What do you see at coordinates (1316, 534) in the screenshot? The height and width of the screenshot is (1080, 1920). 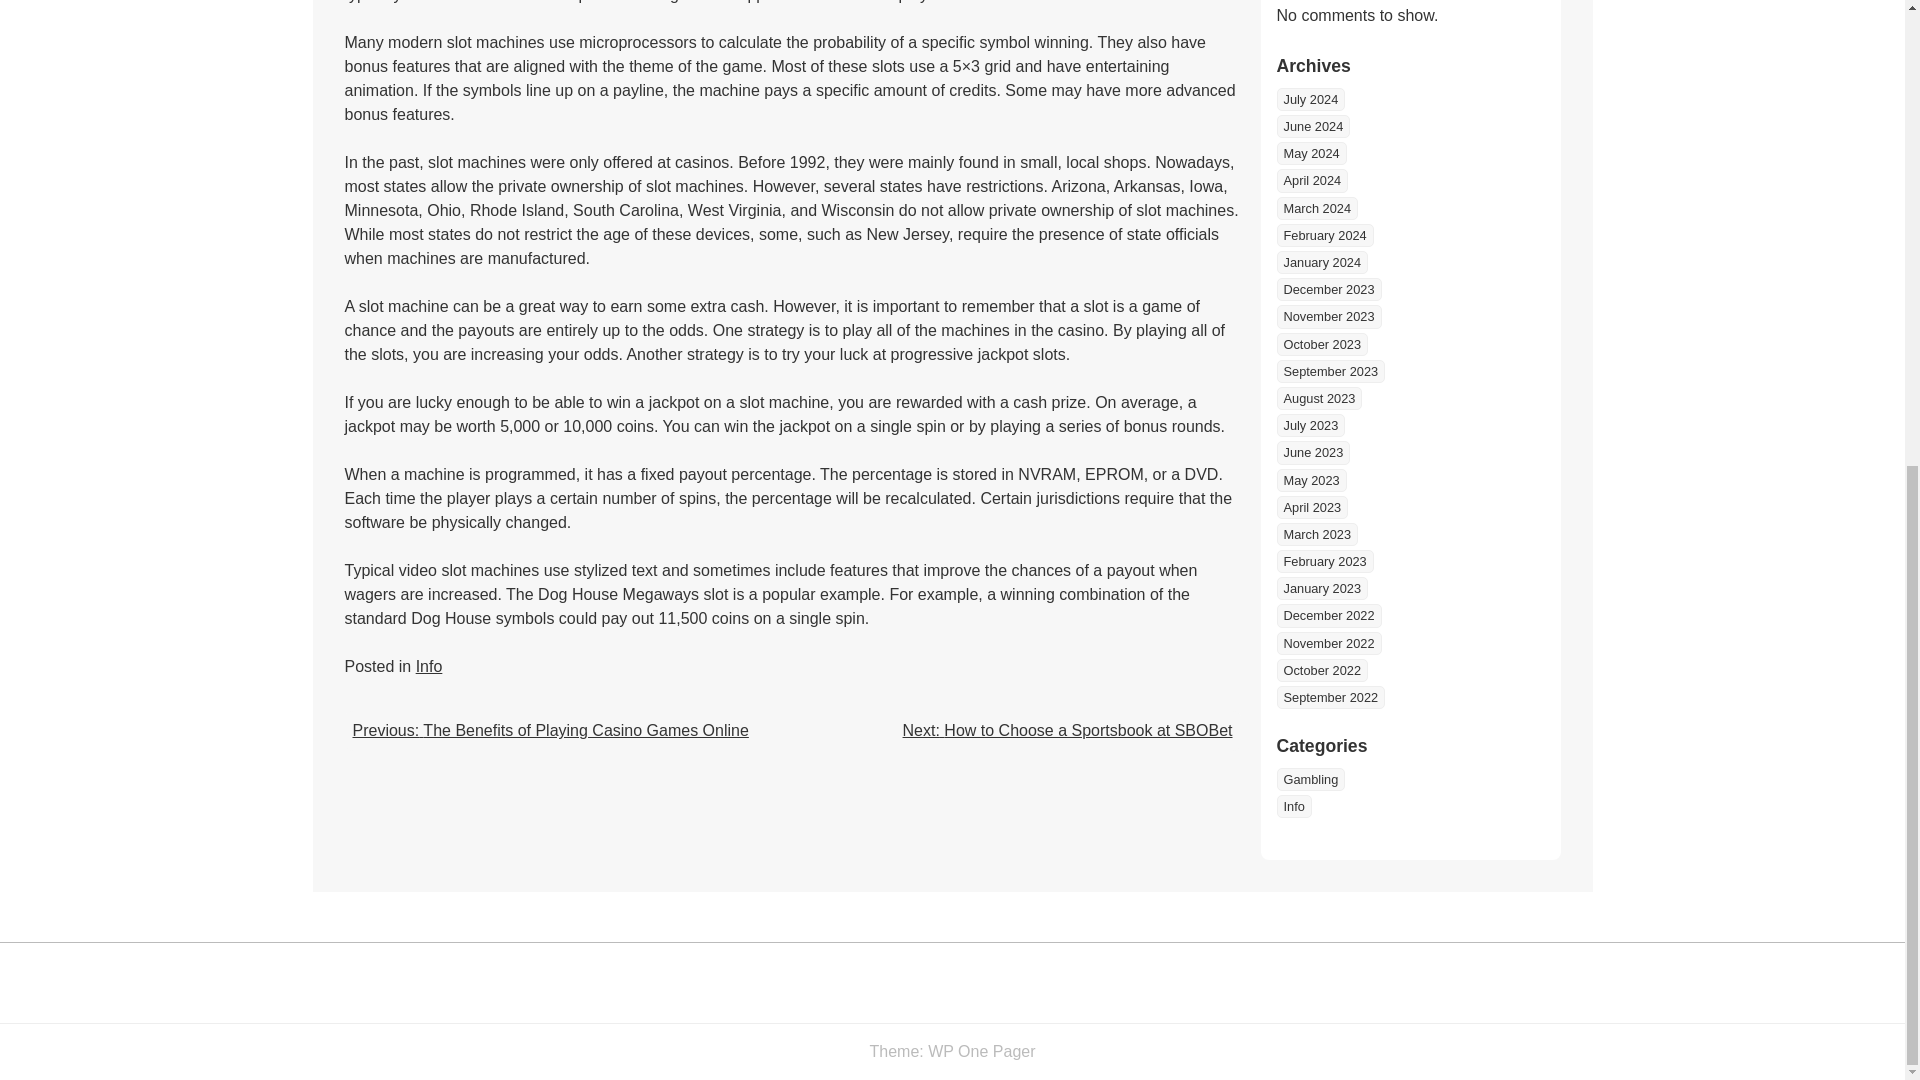 I see `March 2023` at bounding box center [1316, 534].